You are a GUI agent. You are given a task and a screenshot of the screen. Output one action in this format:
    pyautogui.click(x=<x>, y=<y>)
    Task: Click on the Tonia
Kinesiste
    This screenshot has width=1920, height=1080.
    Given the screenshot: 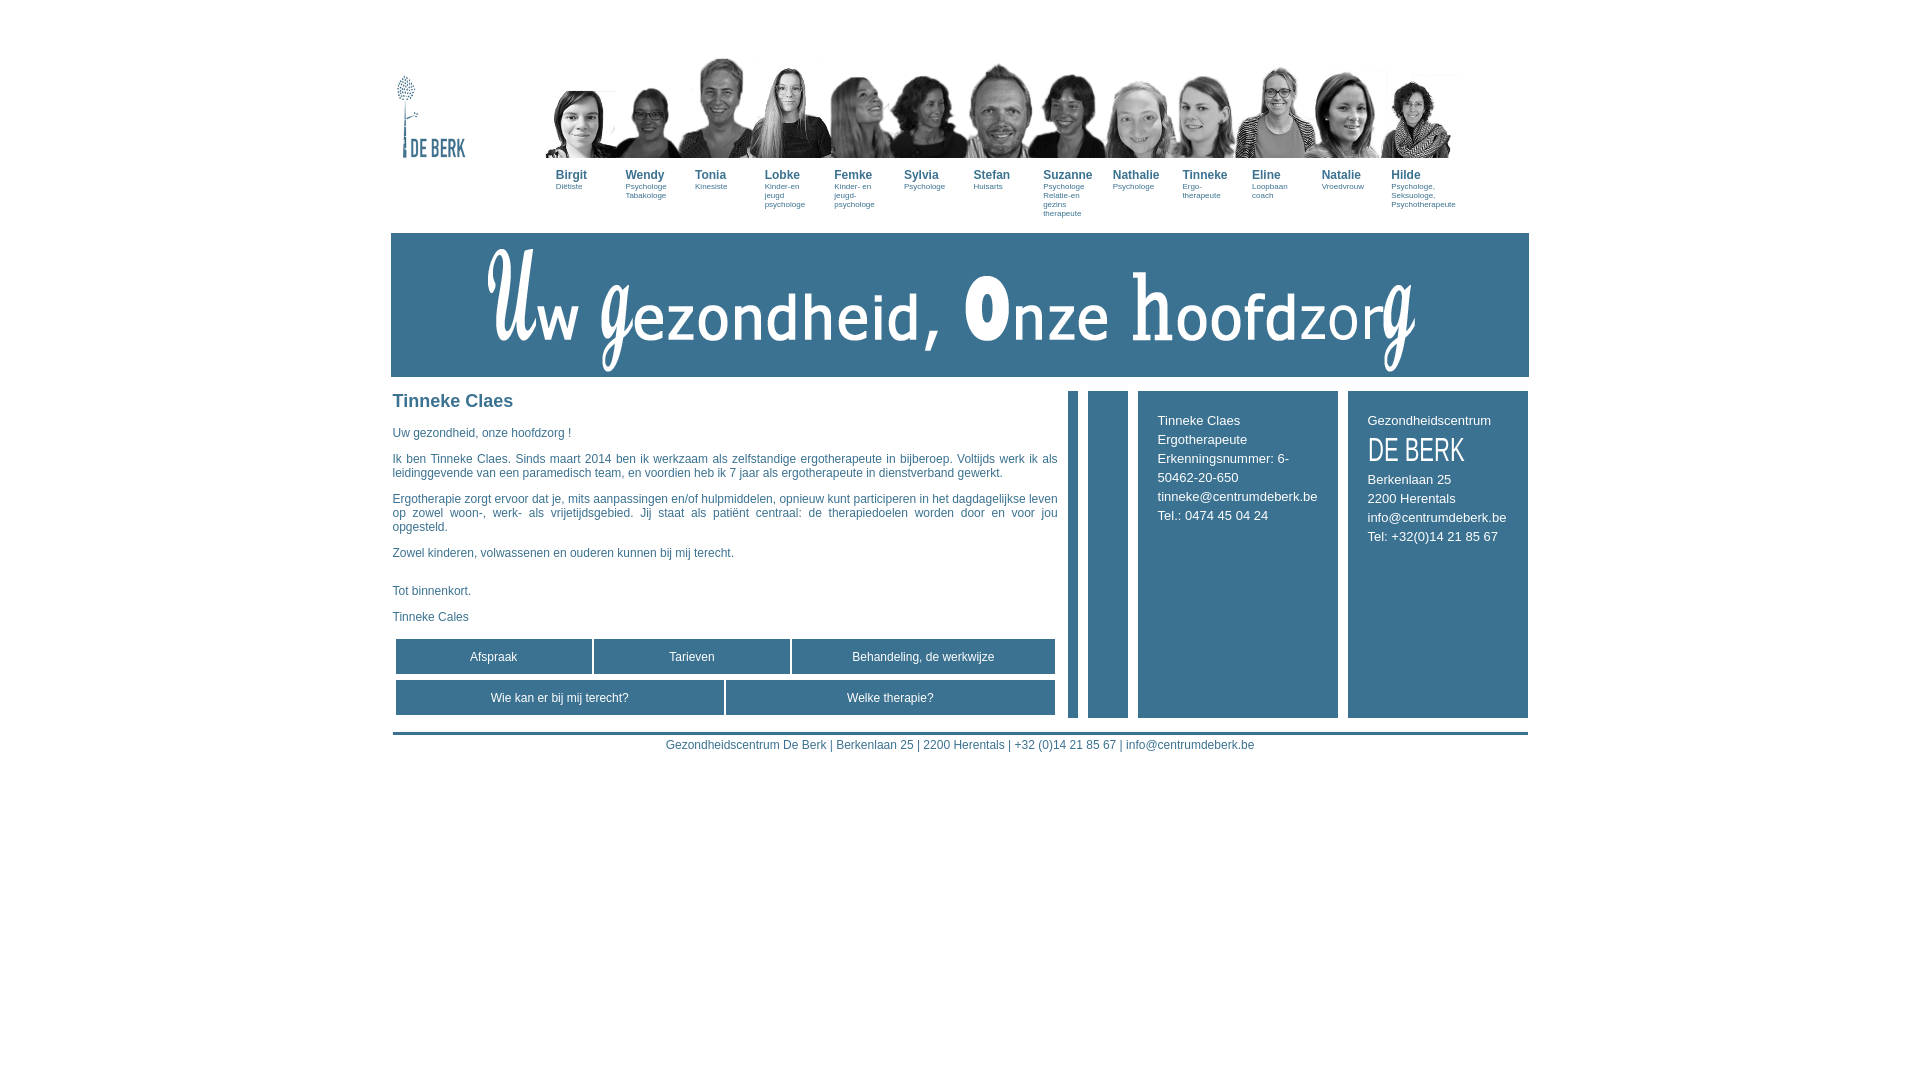 What is the action you would take?
    pyautogui.click(x=720, y=104)
    